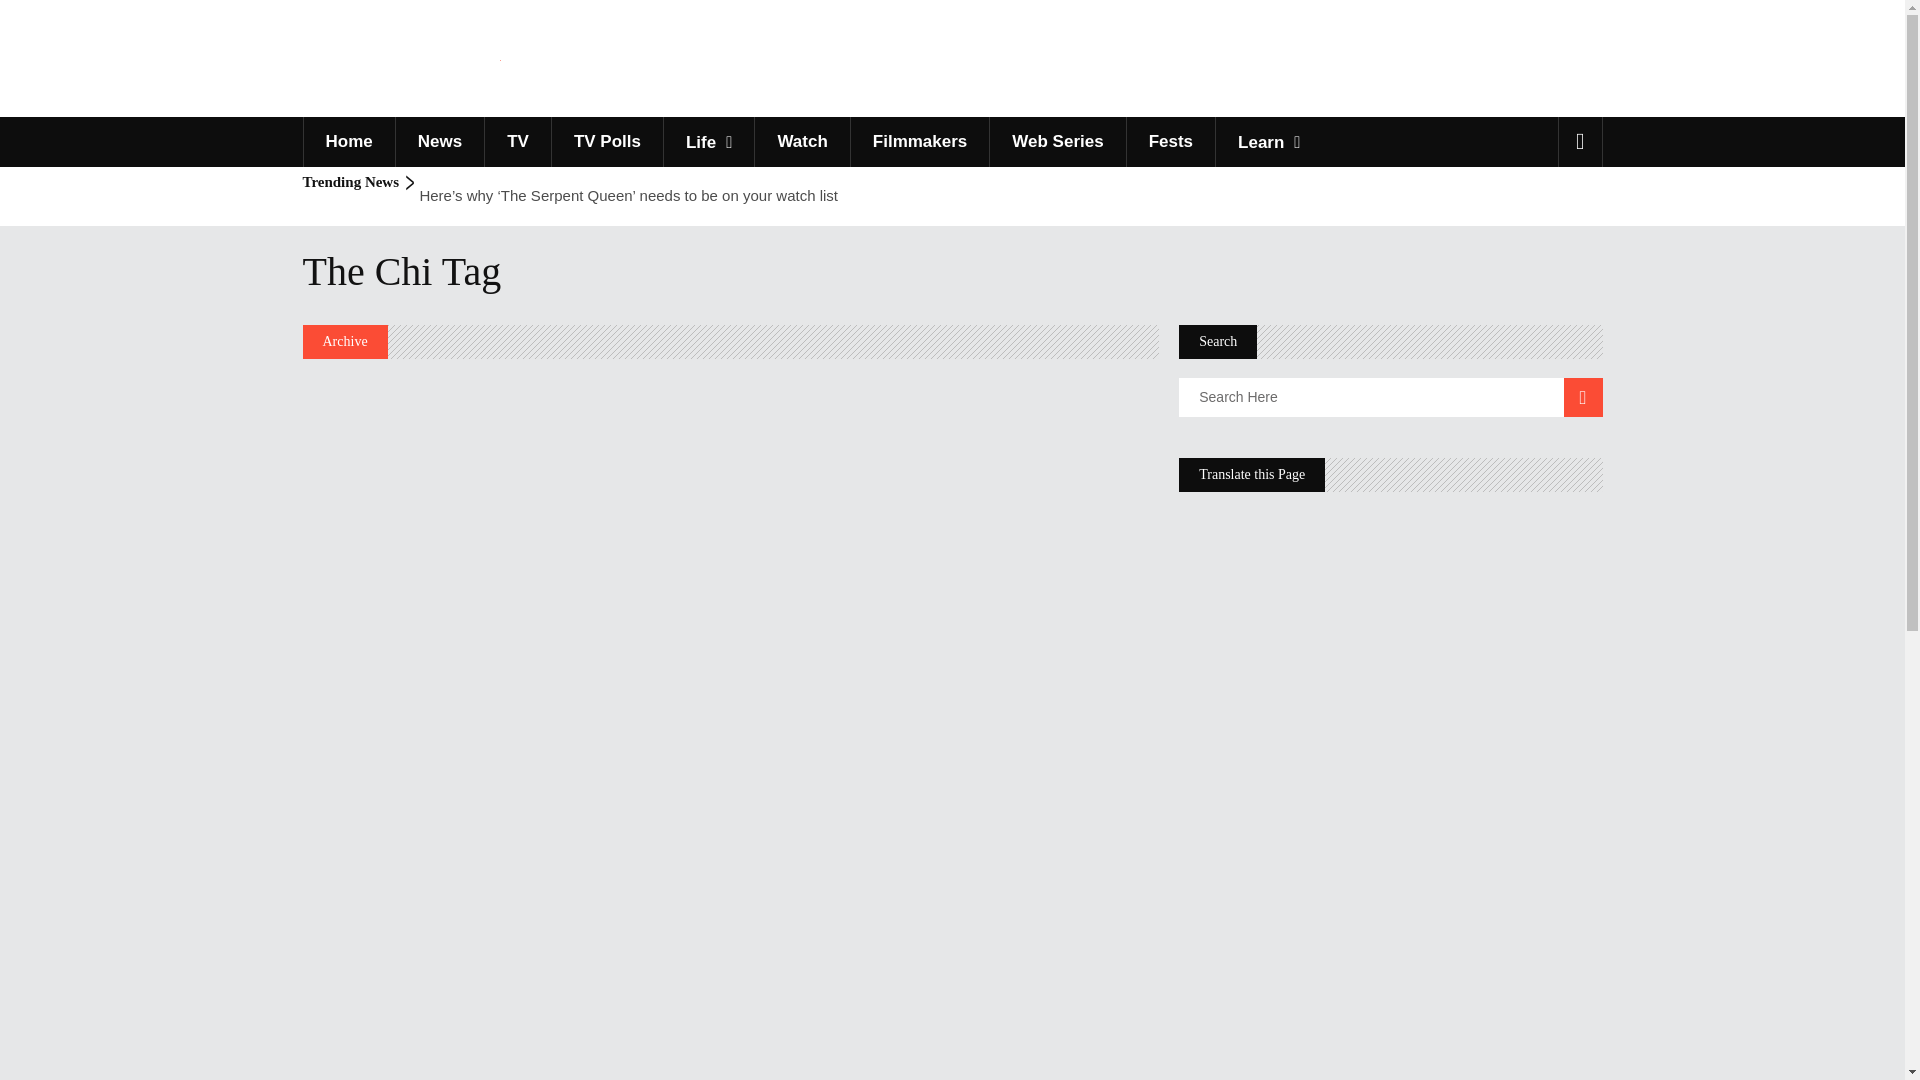 The image size is (1920, 1080). What do you see at coordinates (517, 142) in the screenshot?
I see `TV` at bounding box center [517, 142].